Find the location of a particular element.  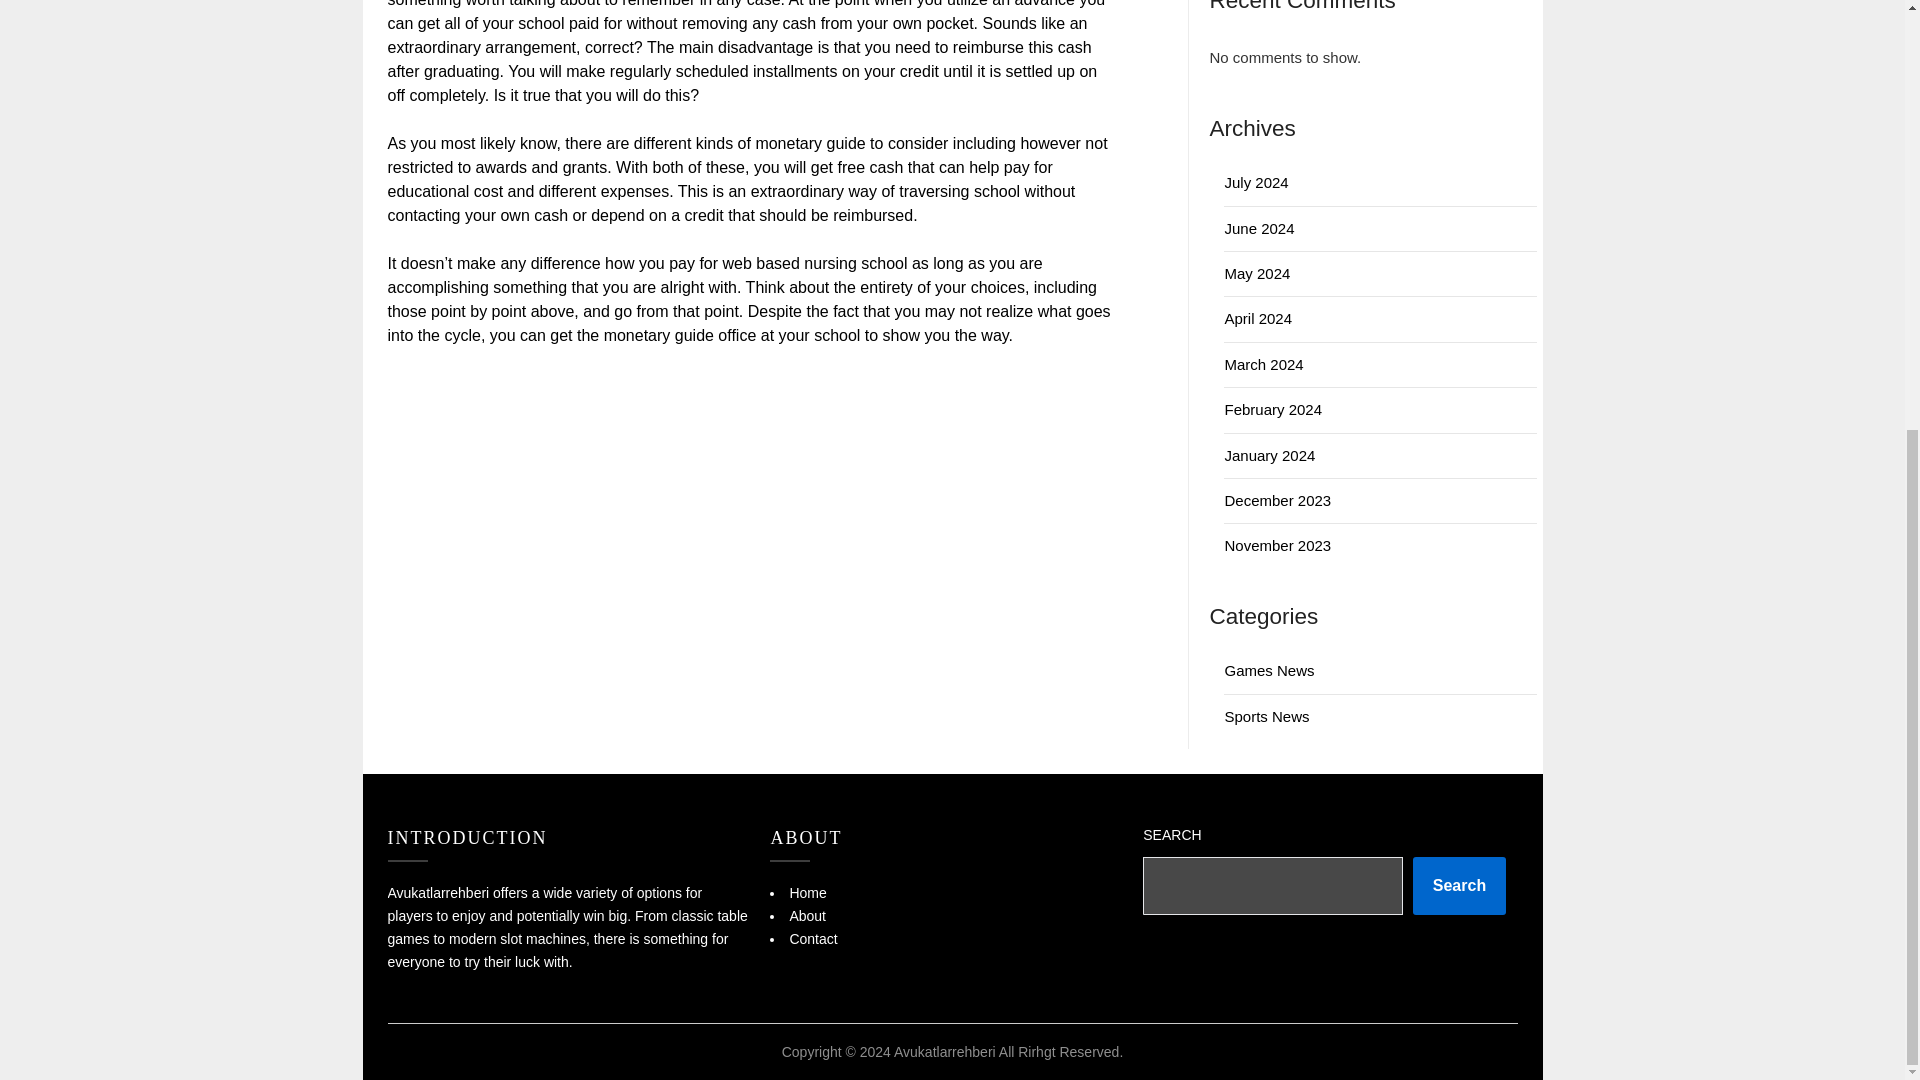

Contact is located at coordinates (813, 938).